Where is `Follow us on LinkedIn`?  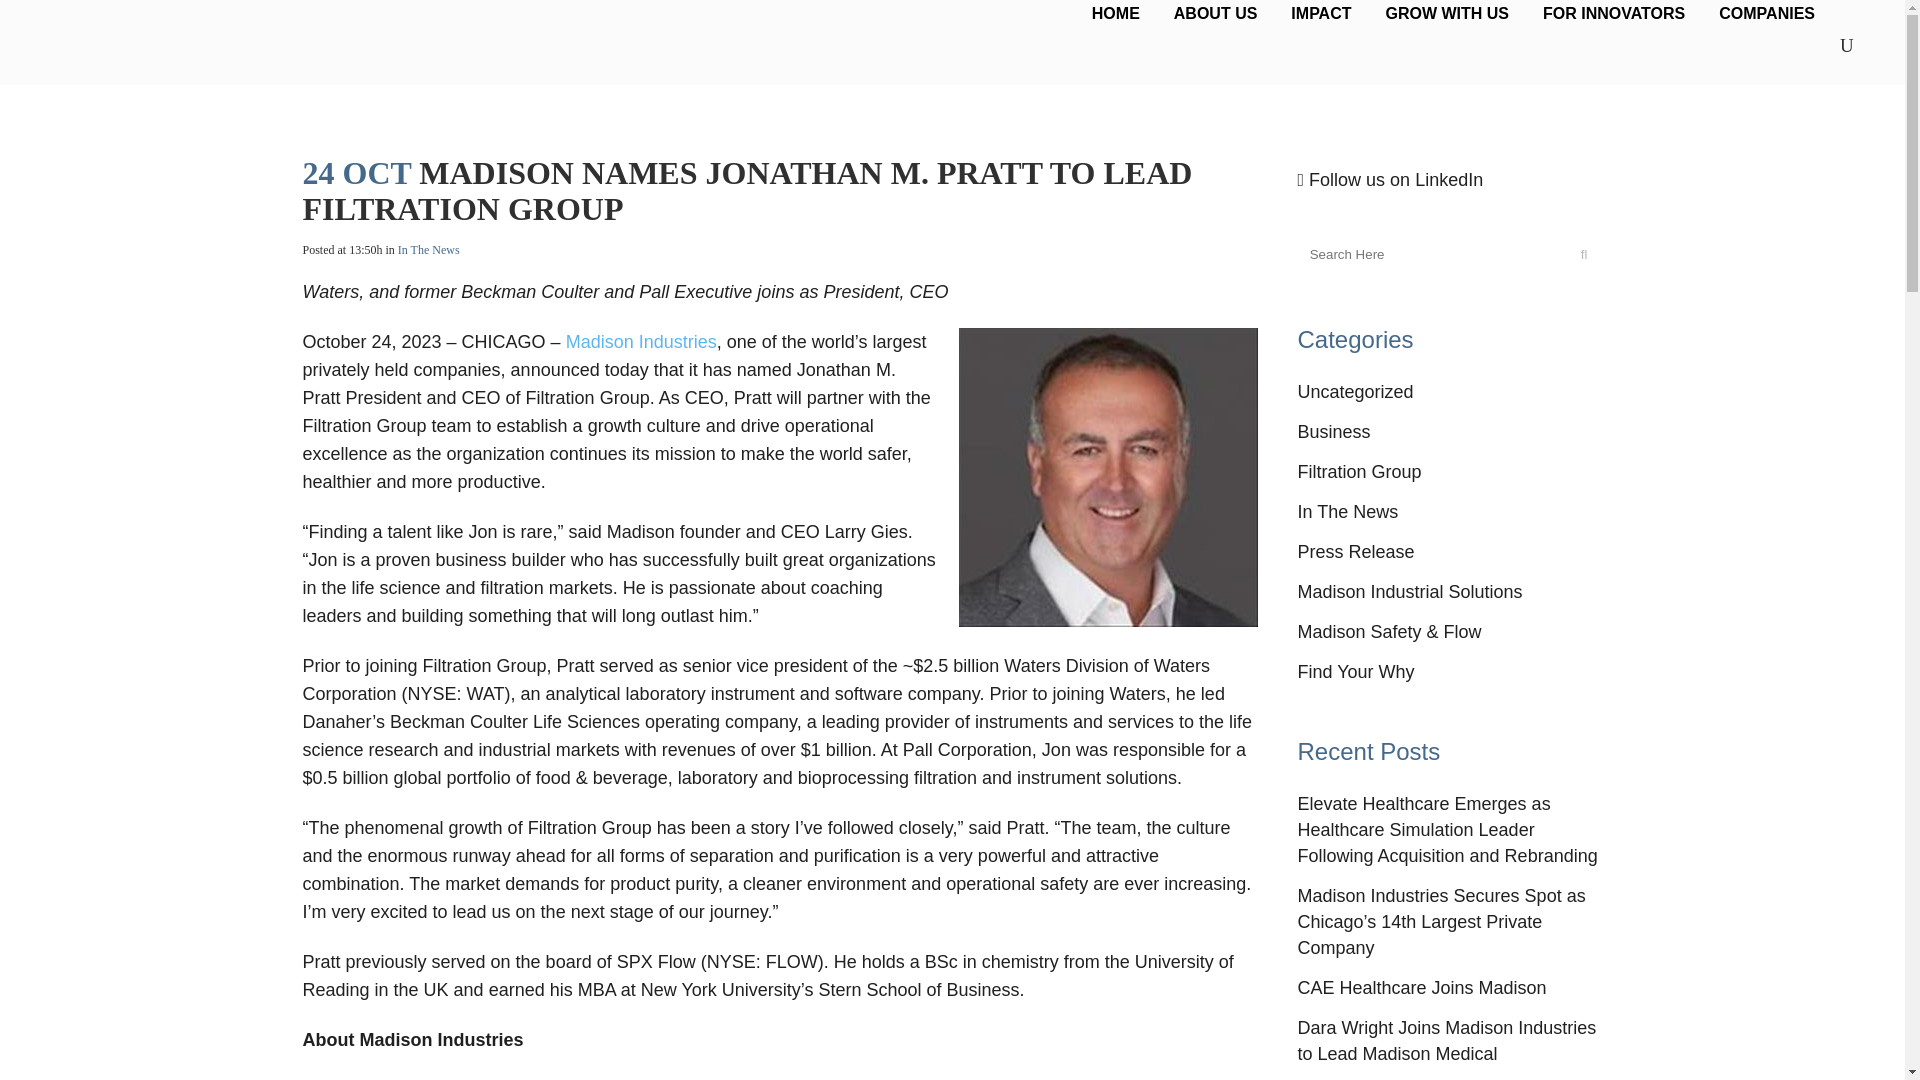 Follow us on LinkedIn is located at coordinates (1390, 180).